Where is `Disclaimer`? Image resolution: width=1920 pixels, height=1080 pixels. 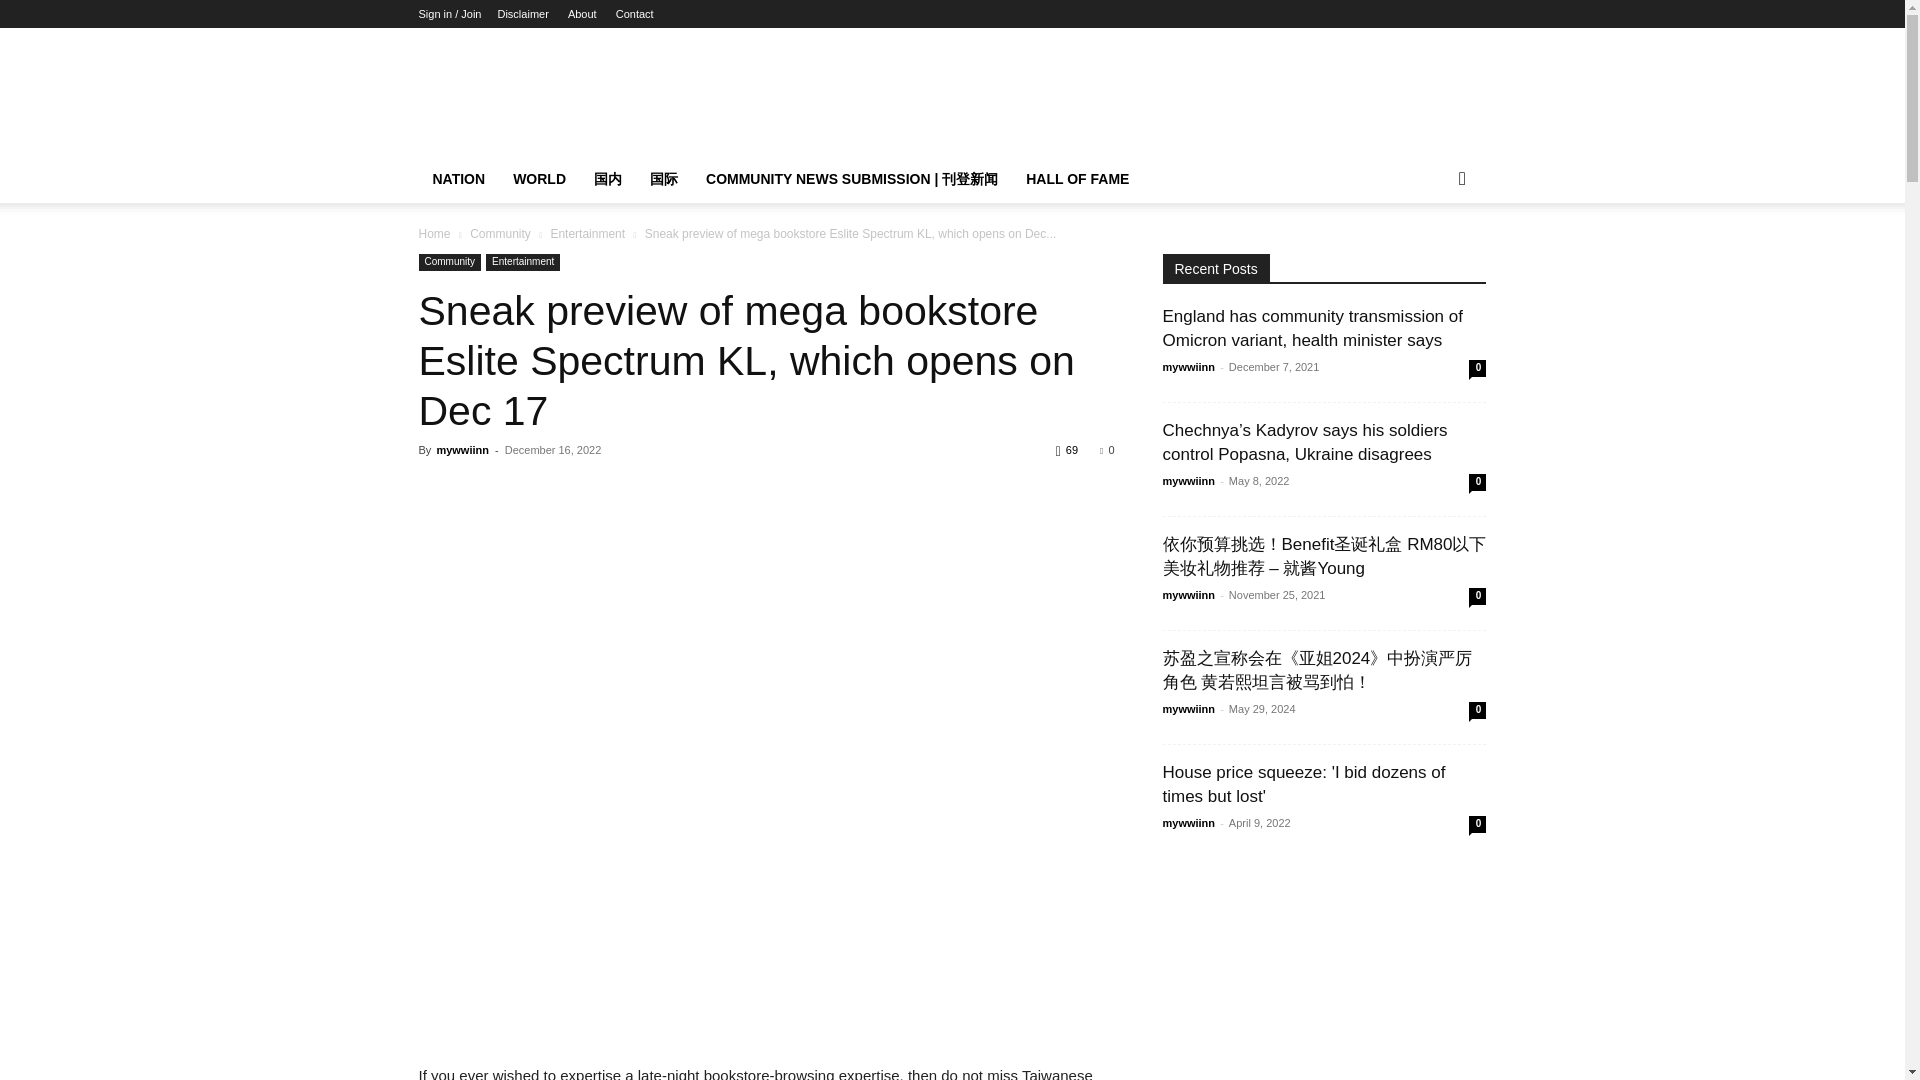 Disclaimer is located at coordinates (522, 14).